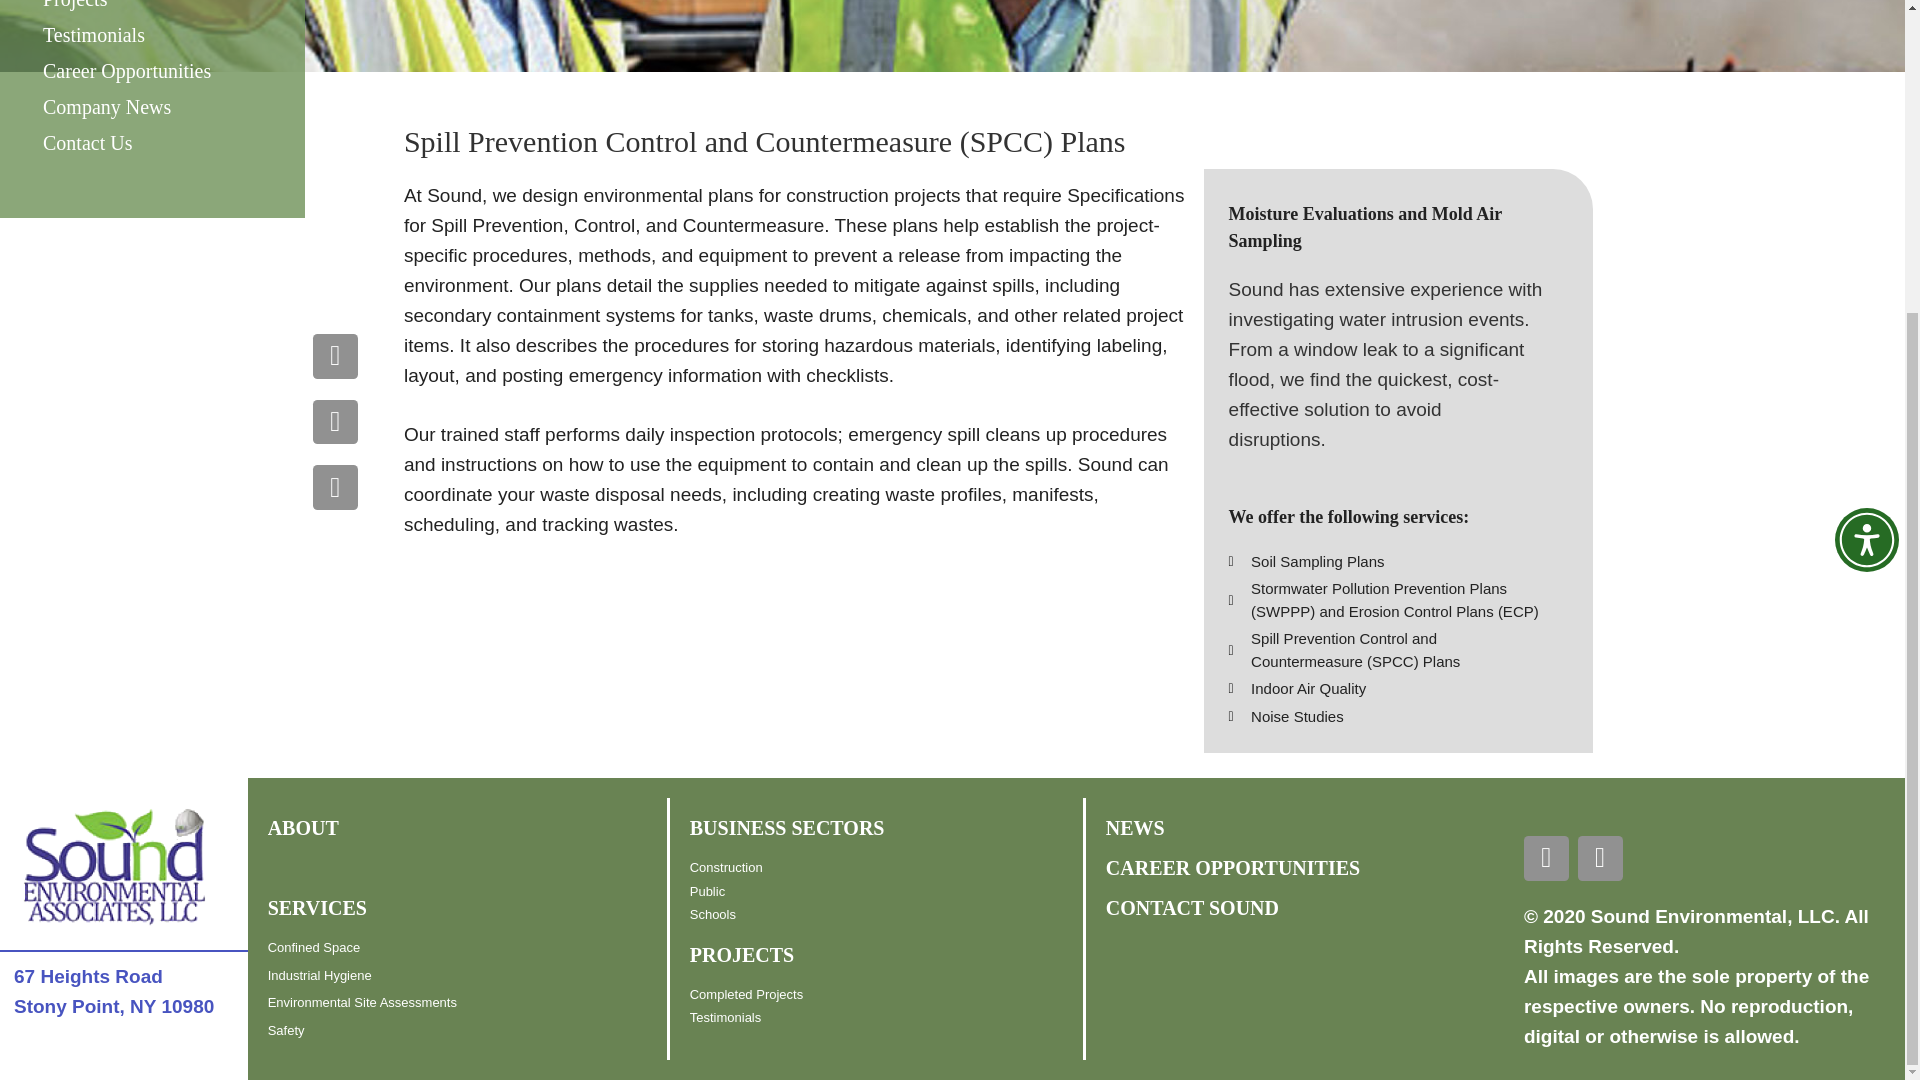 The width and height of the screenshot is (1920, 1080). Describe the element at coordinates (152, 106) in the screenshot. I see `Company News` at that location.